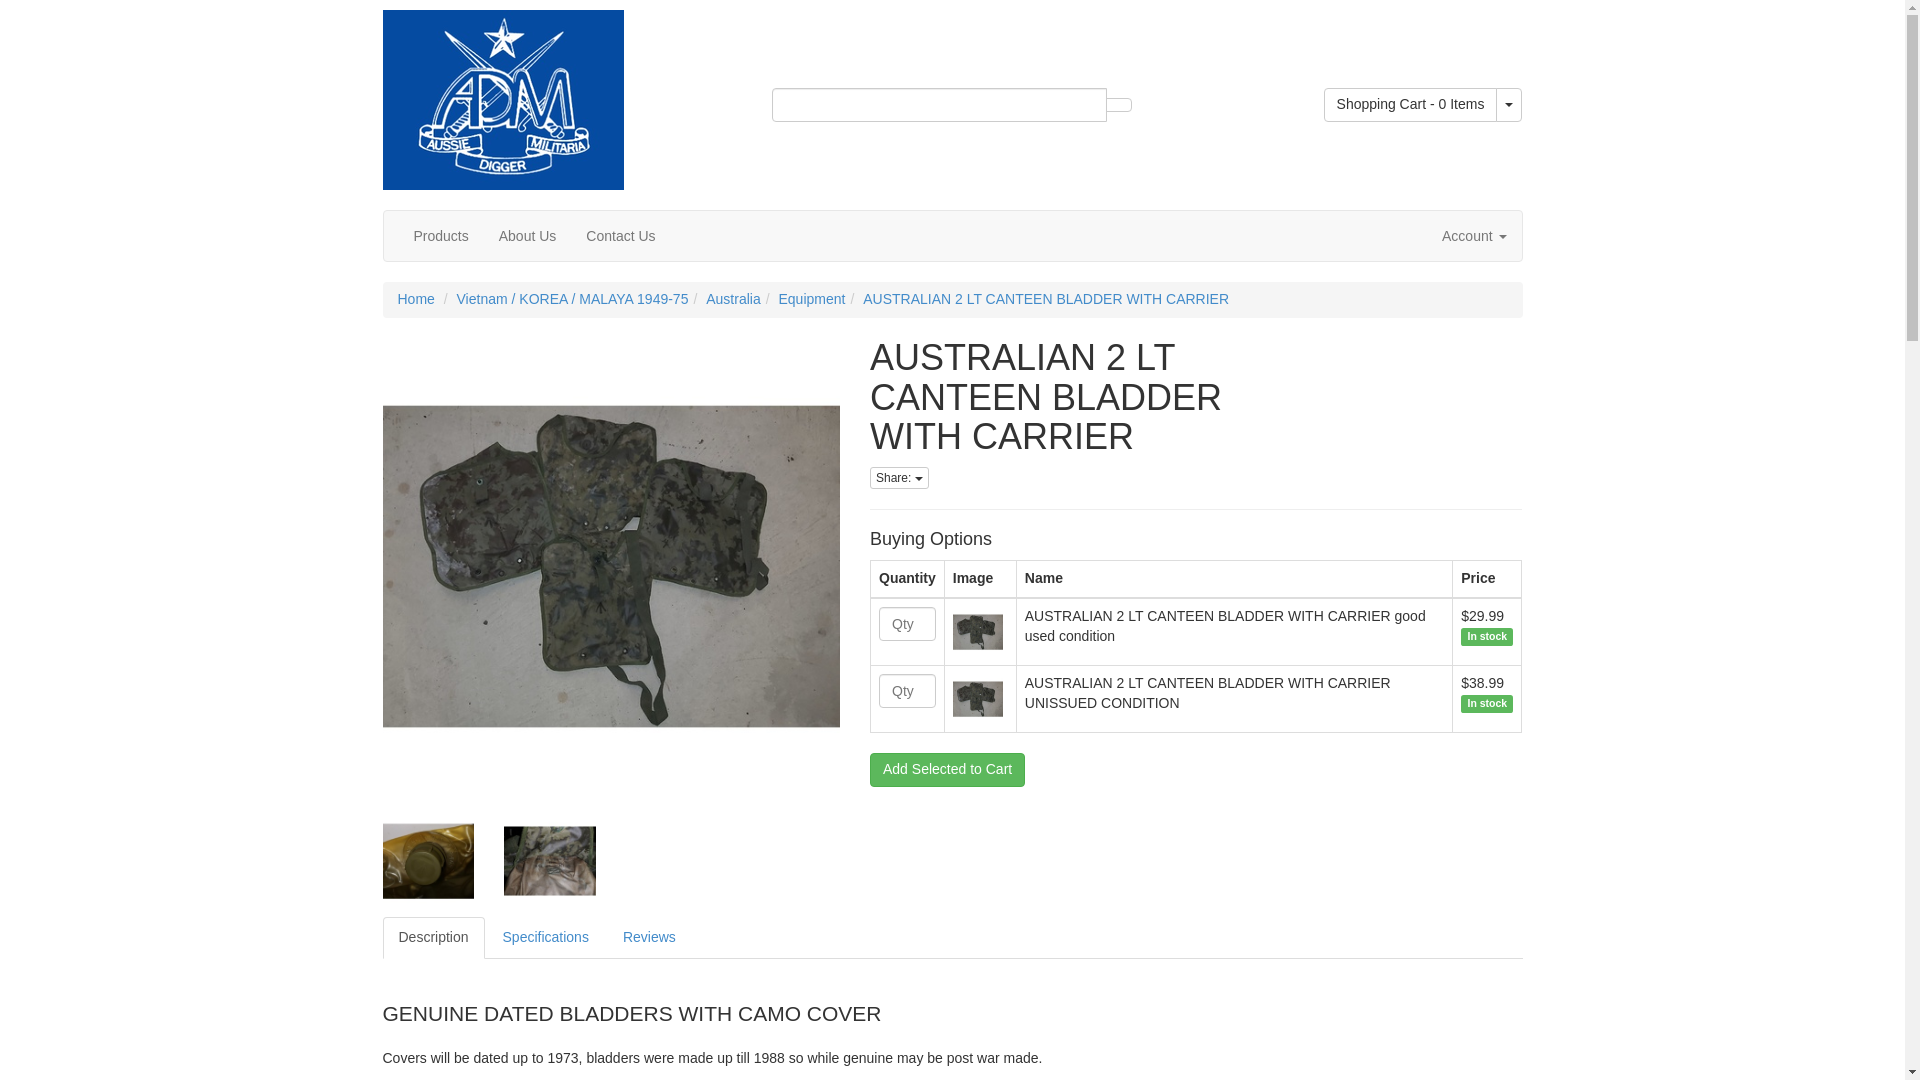  Describe the element at coordinates (620, 236) in the screenshot. I see `Contact Us` at that location.